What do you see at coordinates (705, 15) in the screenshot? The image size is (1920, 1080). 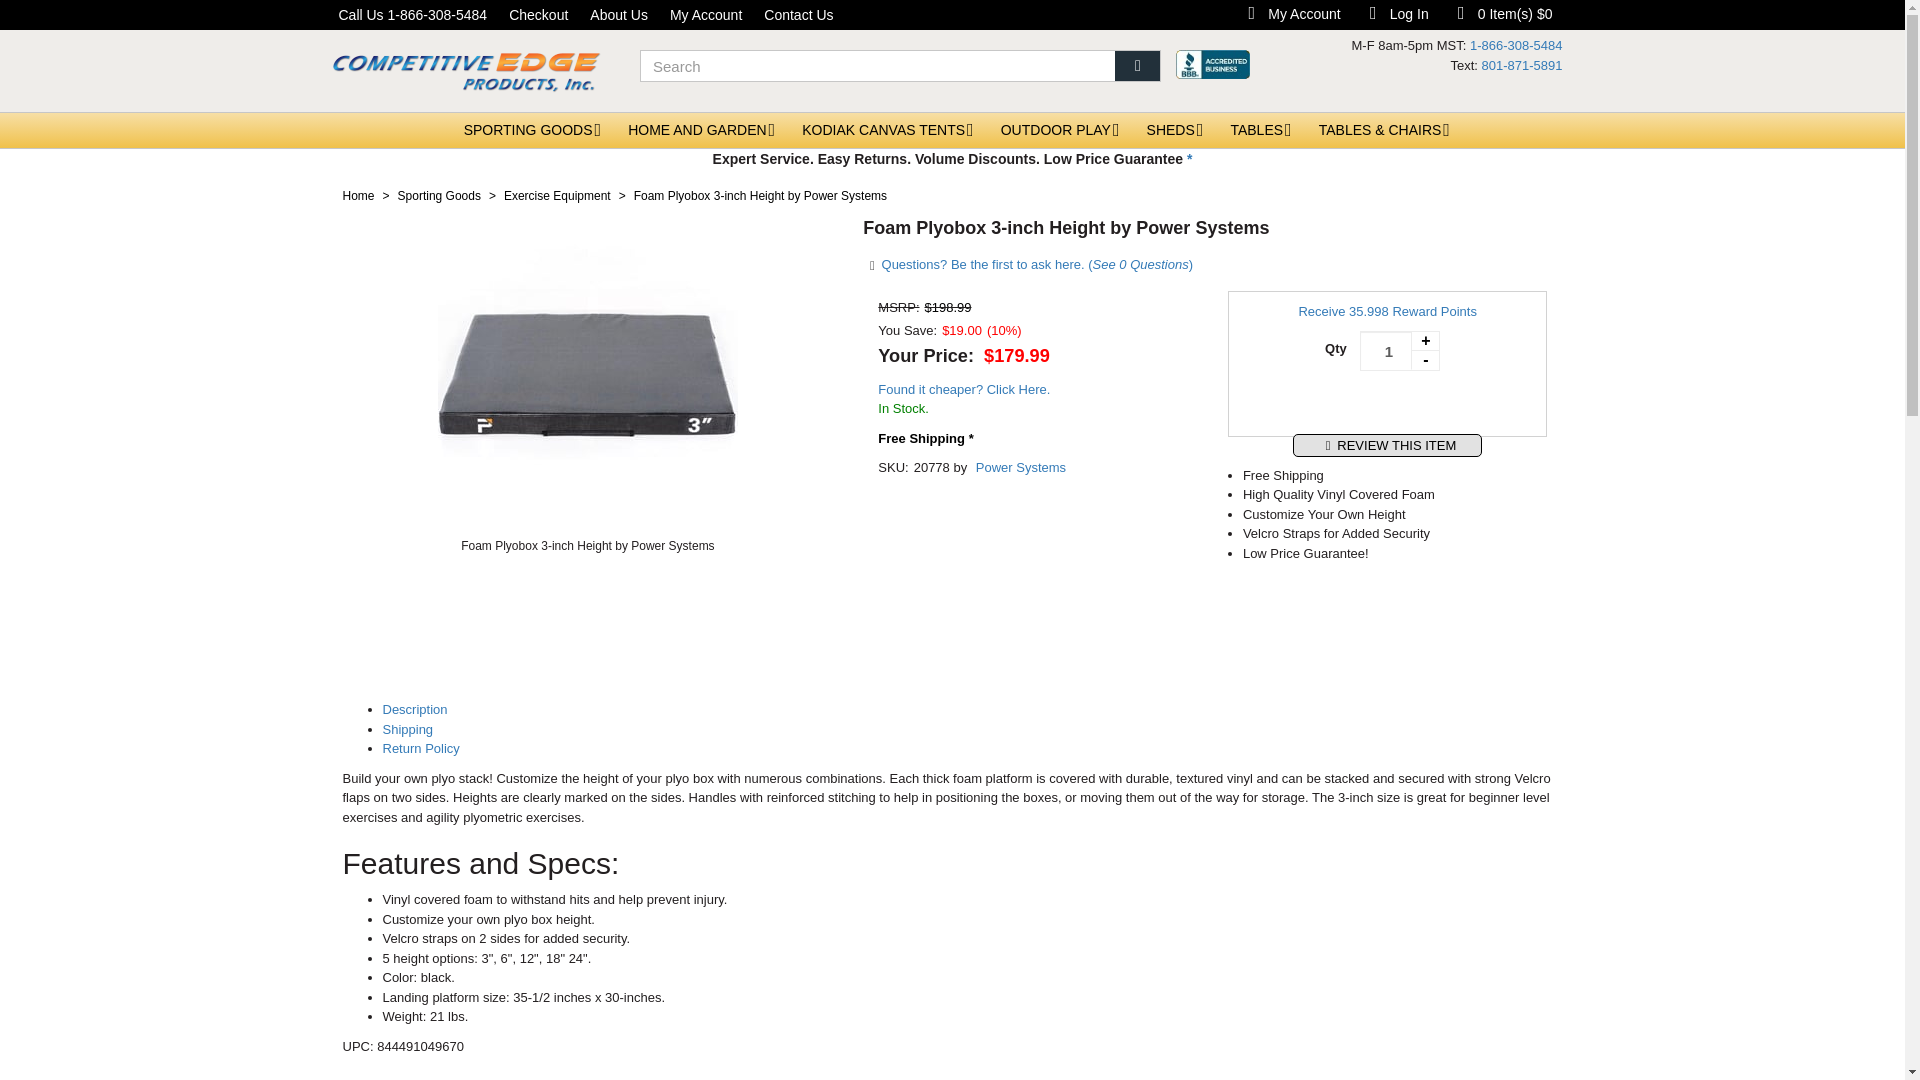 I see `HOME AND GARDEN` at bounding box center [705, 15].